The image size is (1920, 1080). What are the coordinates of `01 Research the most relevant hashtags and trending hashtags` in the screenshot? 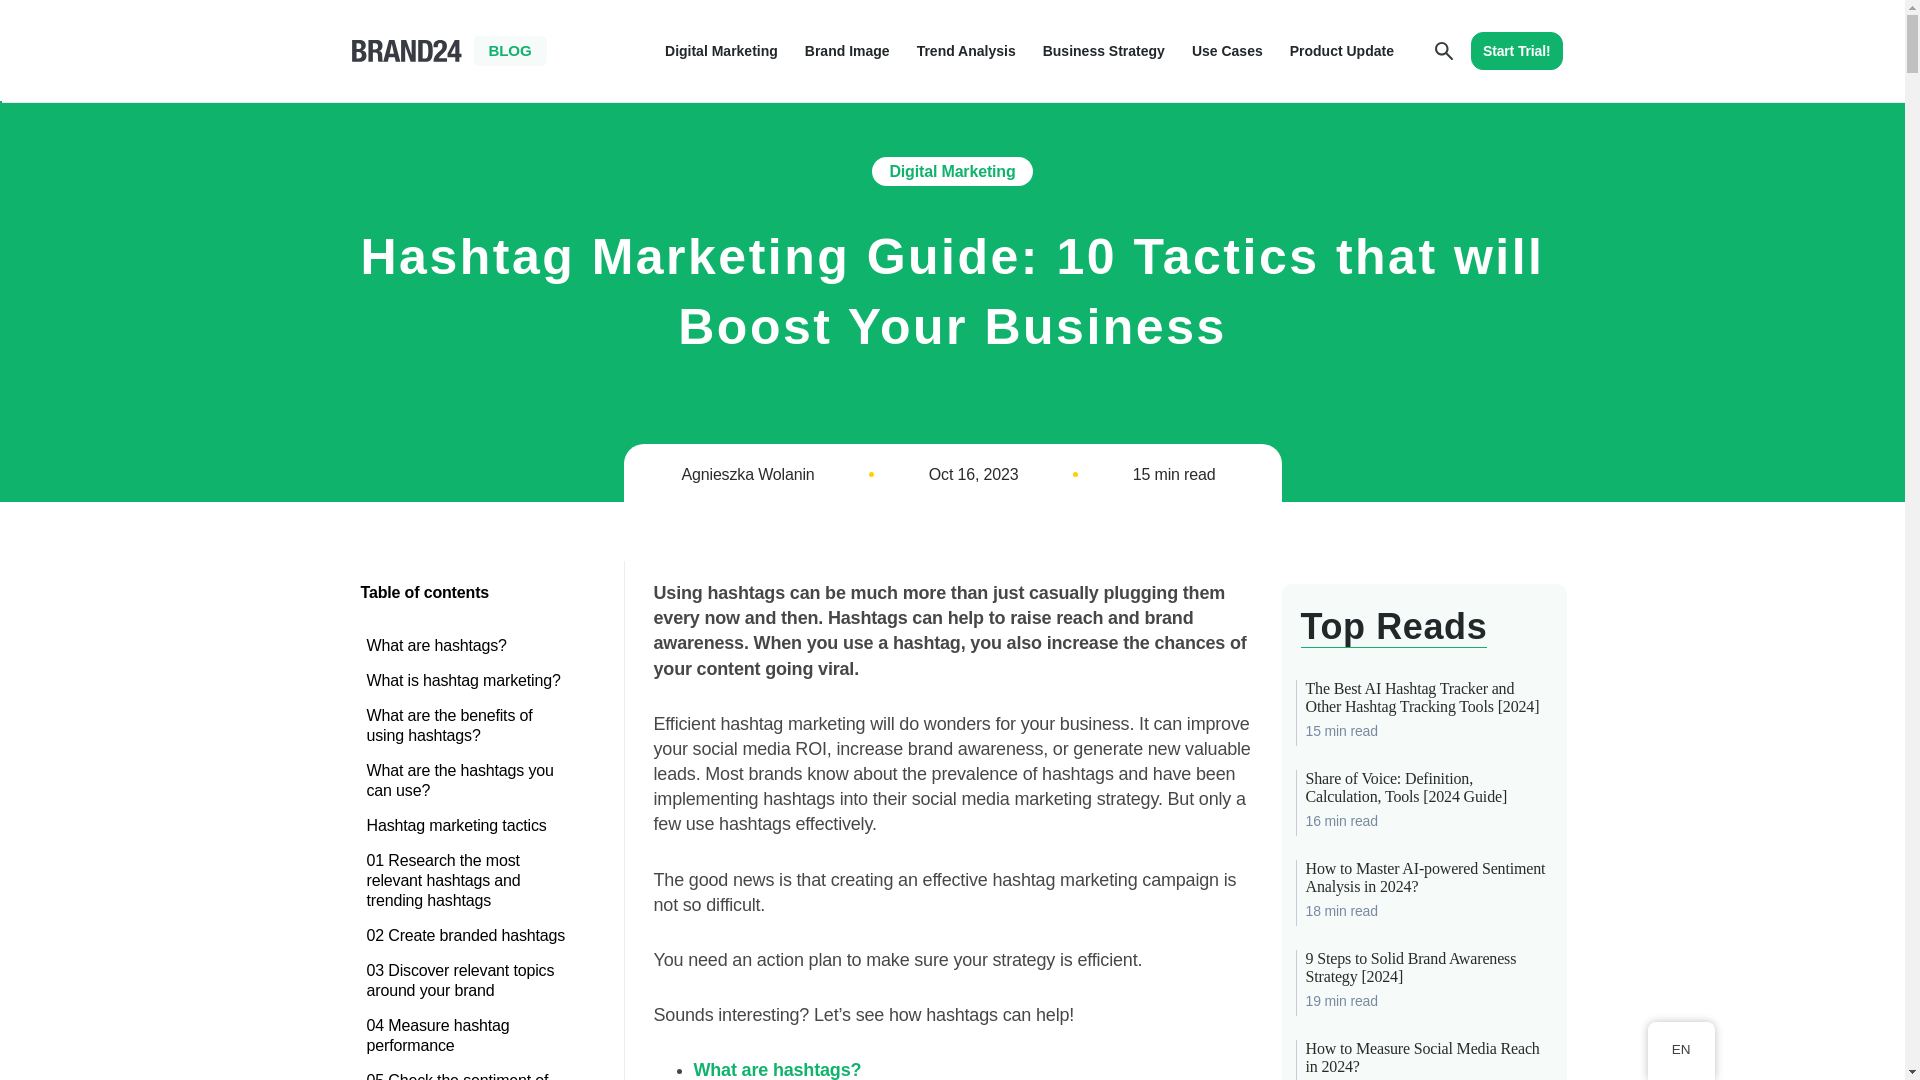 It's located at (470, 880).